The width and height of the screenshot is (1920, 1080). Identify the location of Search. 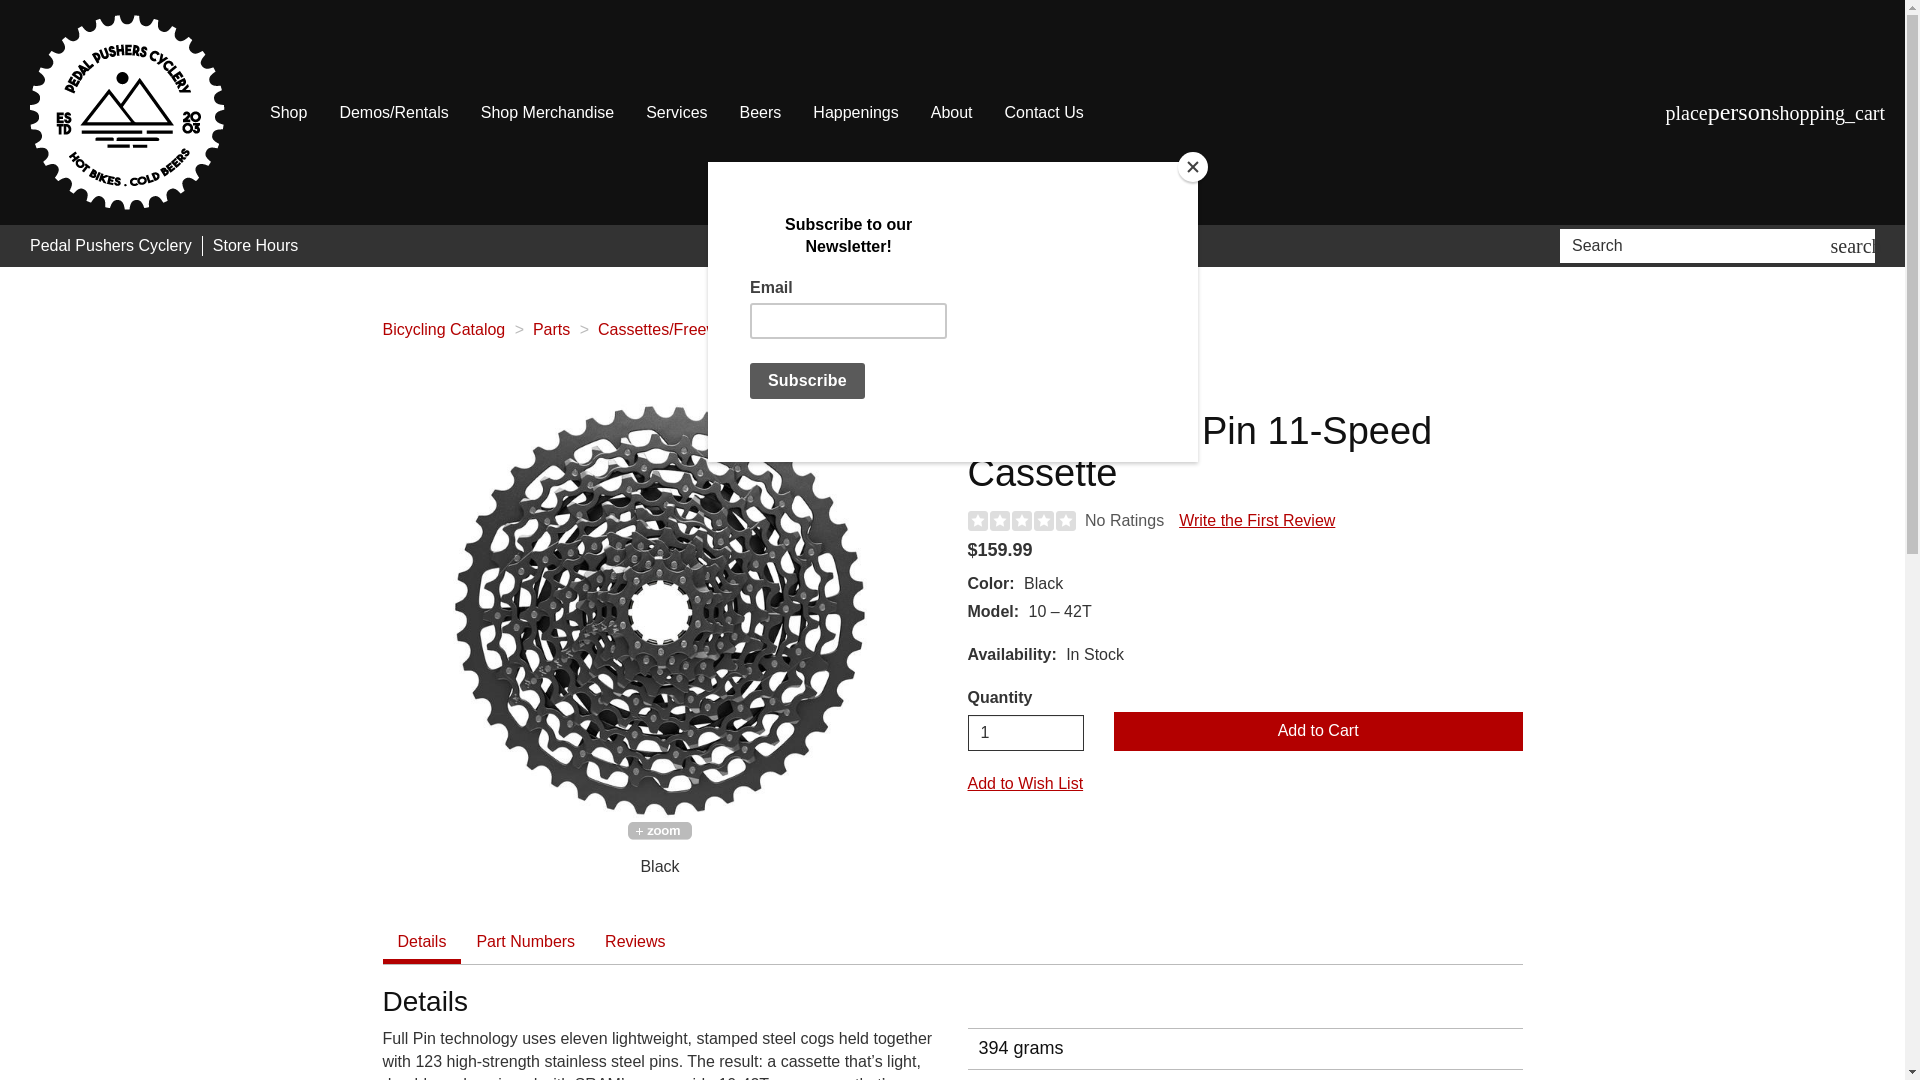
(1698, 246).